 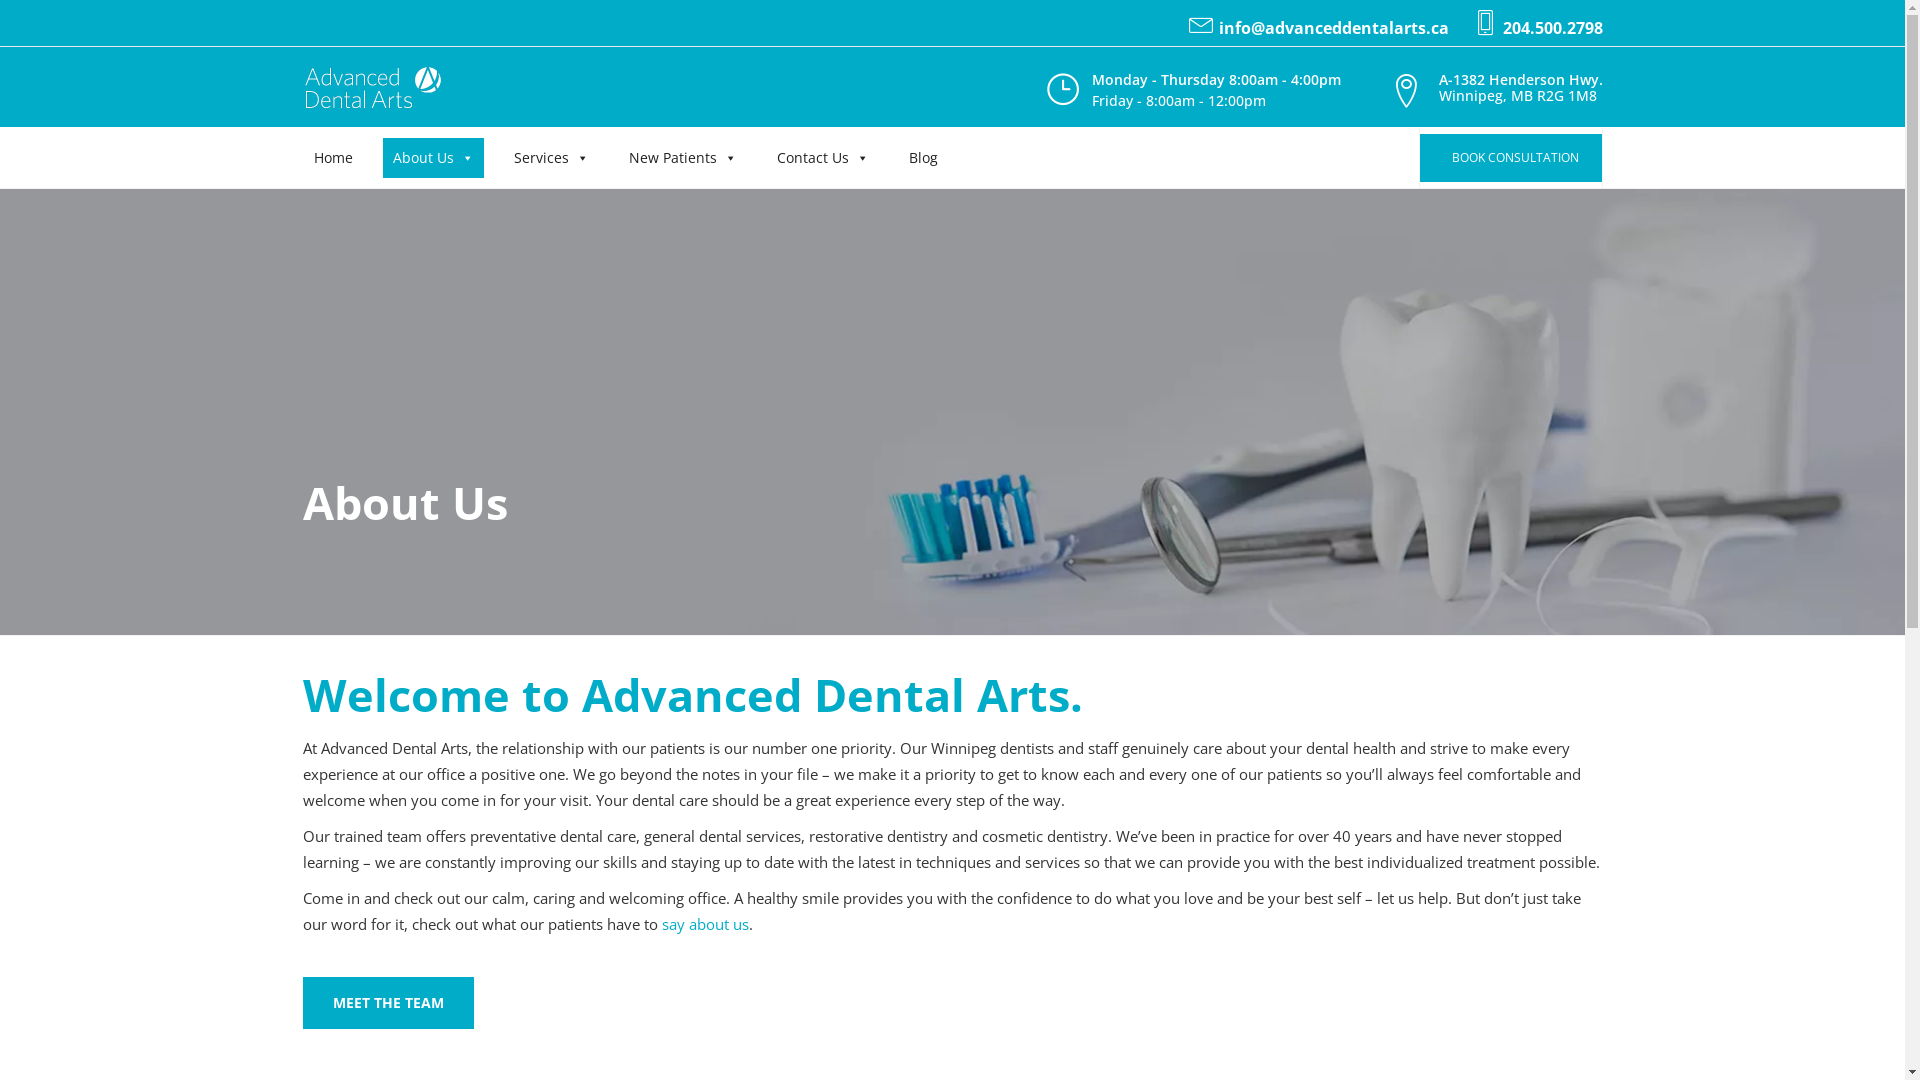 What do you see at coordinates (922, 158) in the screenshot?
I see `Blog` at bounding box center [922, 158].